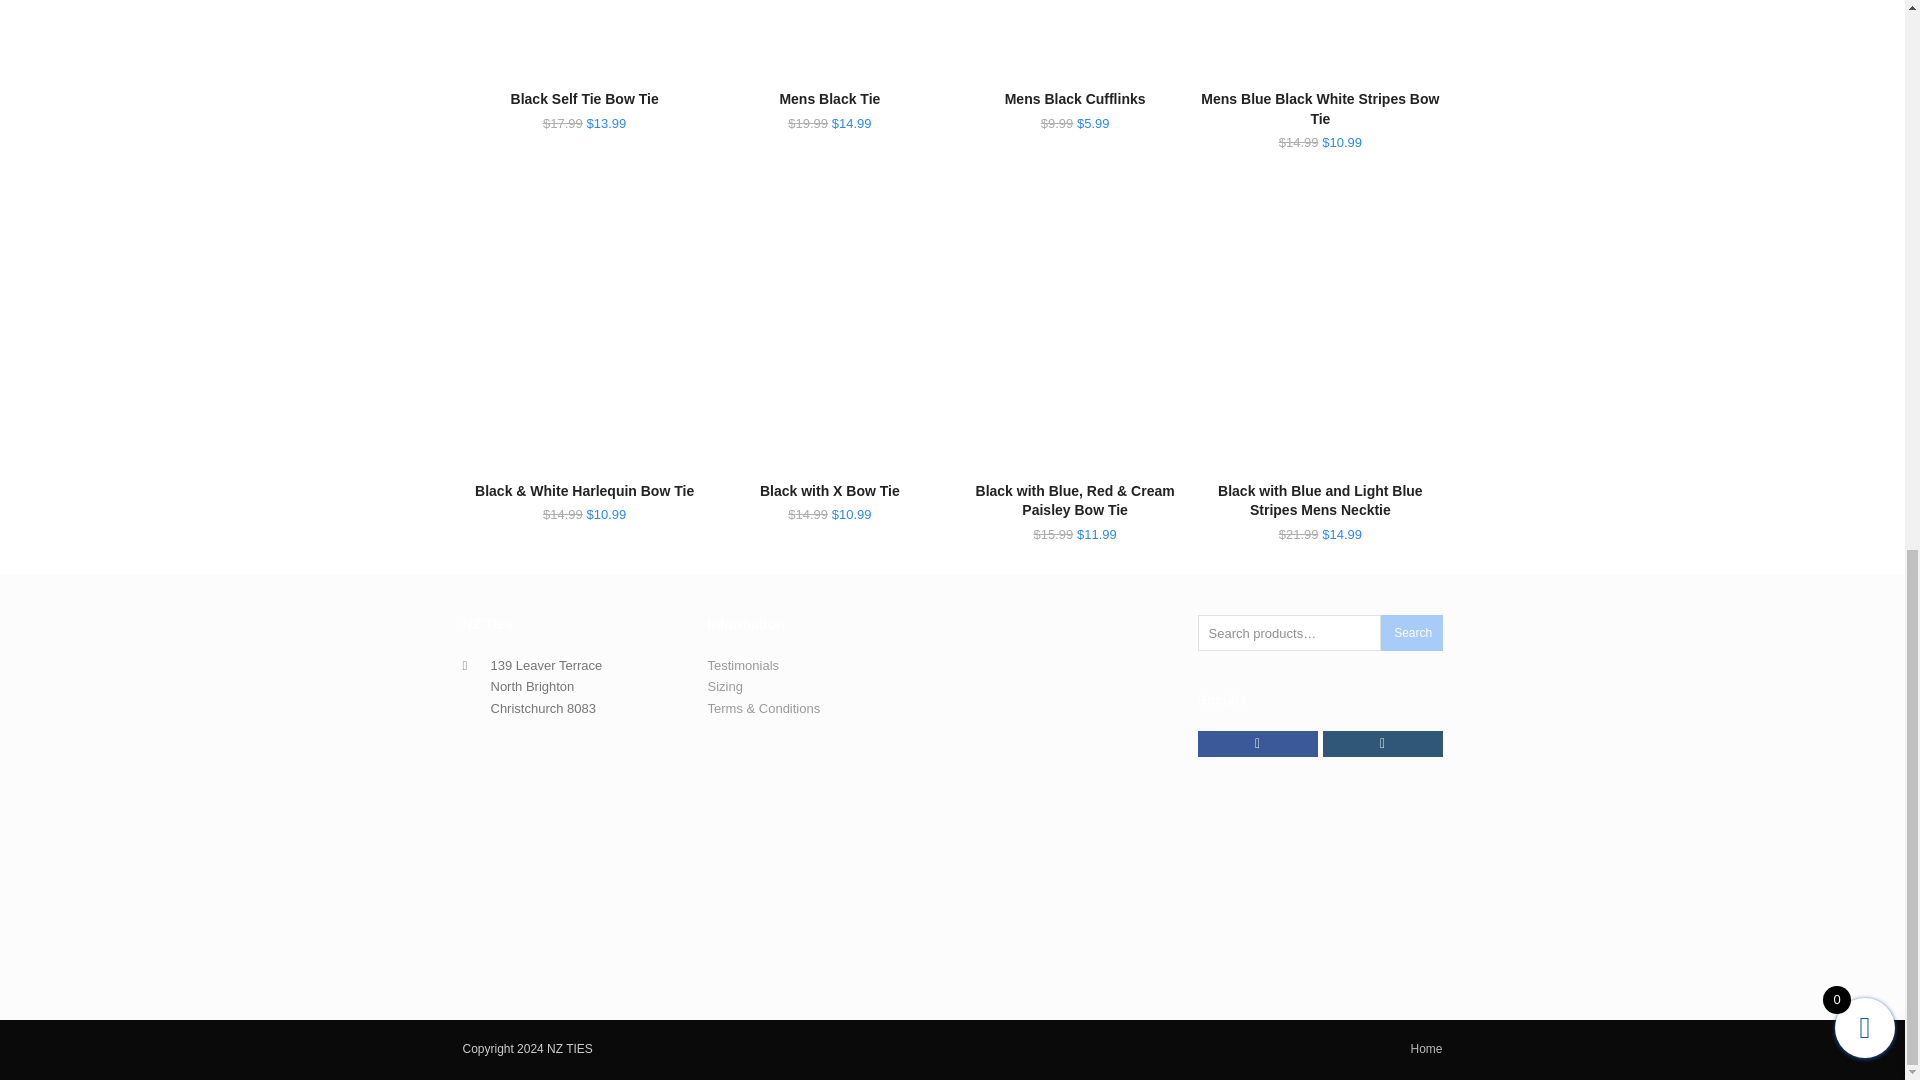 The image size is (1920, 1080). I want to click on Sizing Information, so click(726, 686).